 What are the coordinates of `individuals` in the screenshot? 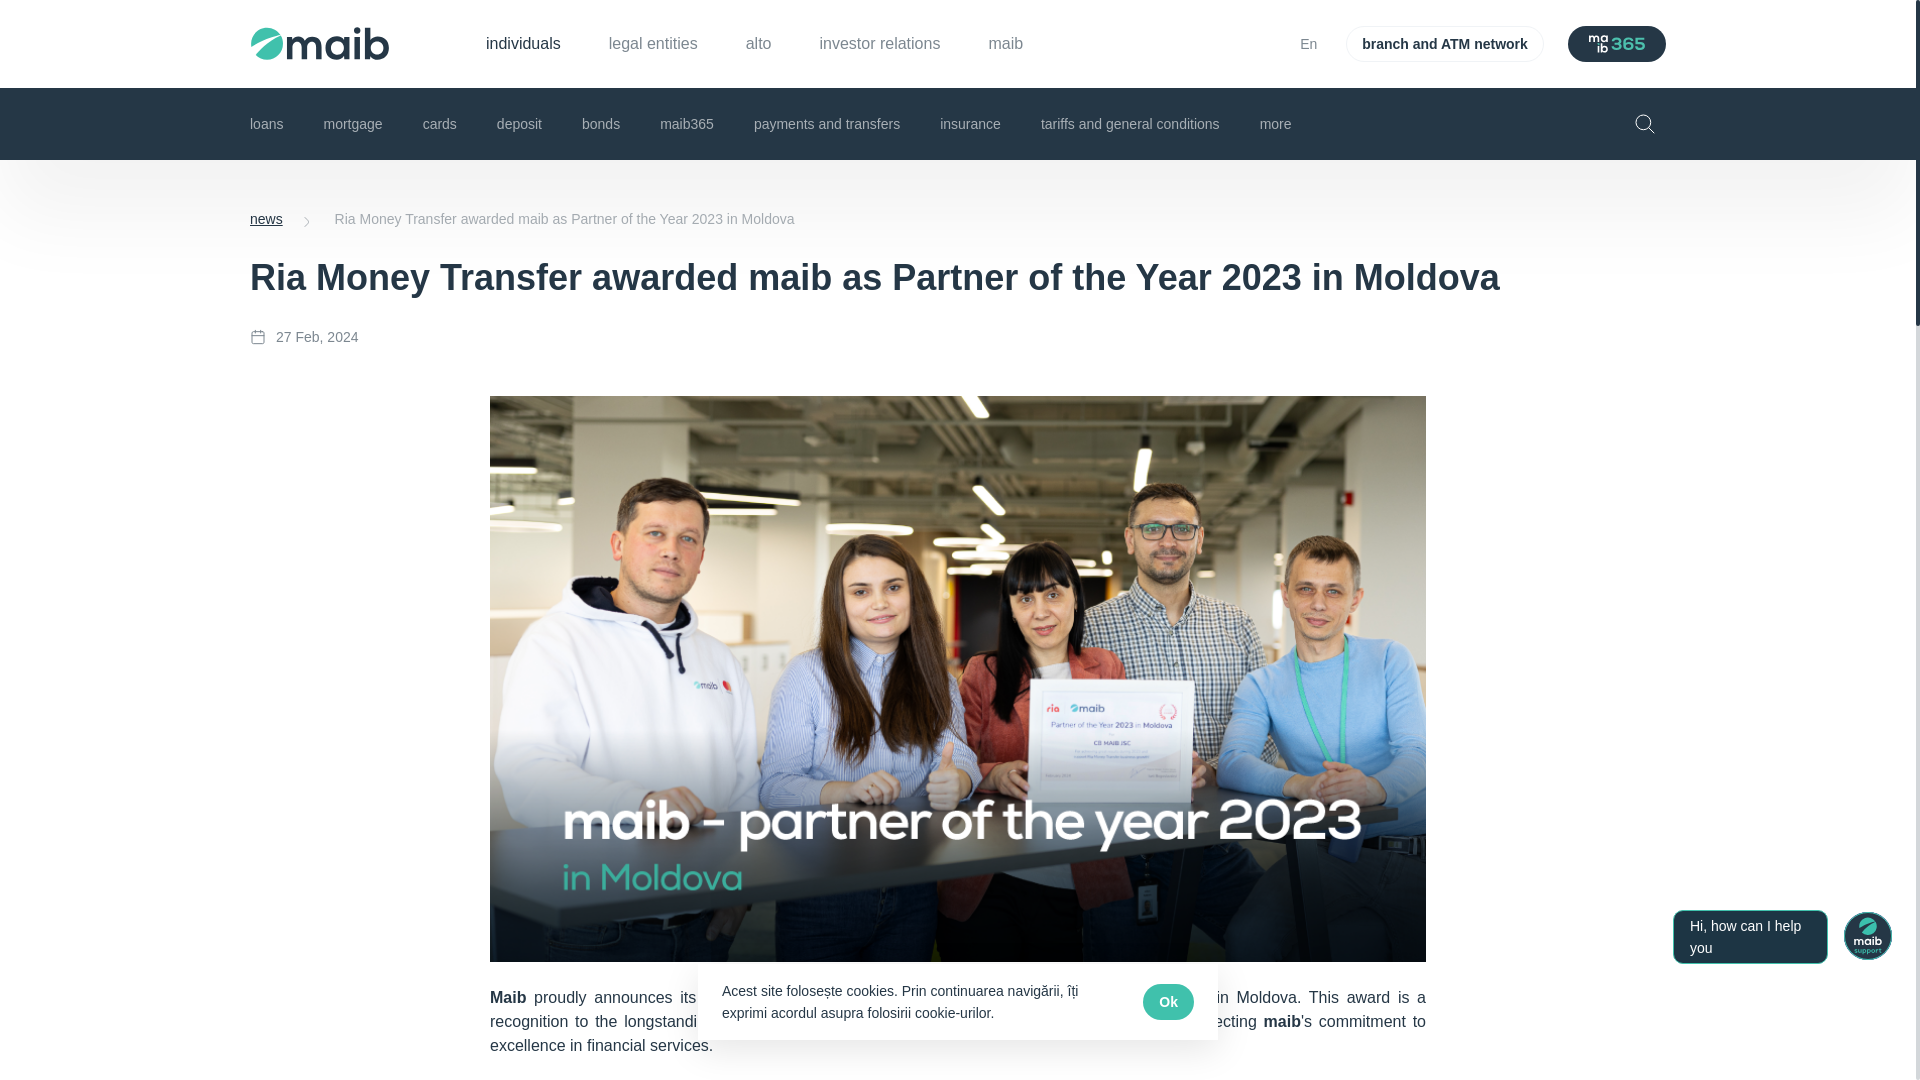 It's located at (522, 43).